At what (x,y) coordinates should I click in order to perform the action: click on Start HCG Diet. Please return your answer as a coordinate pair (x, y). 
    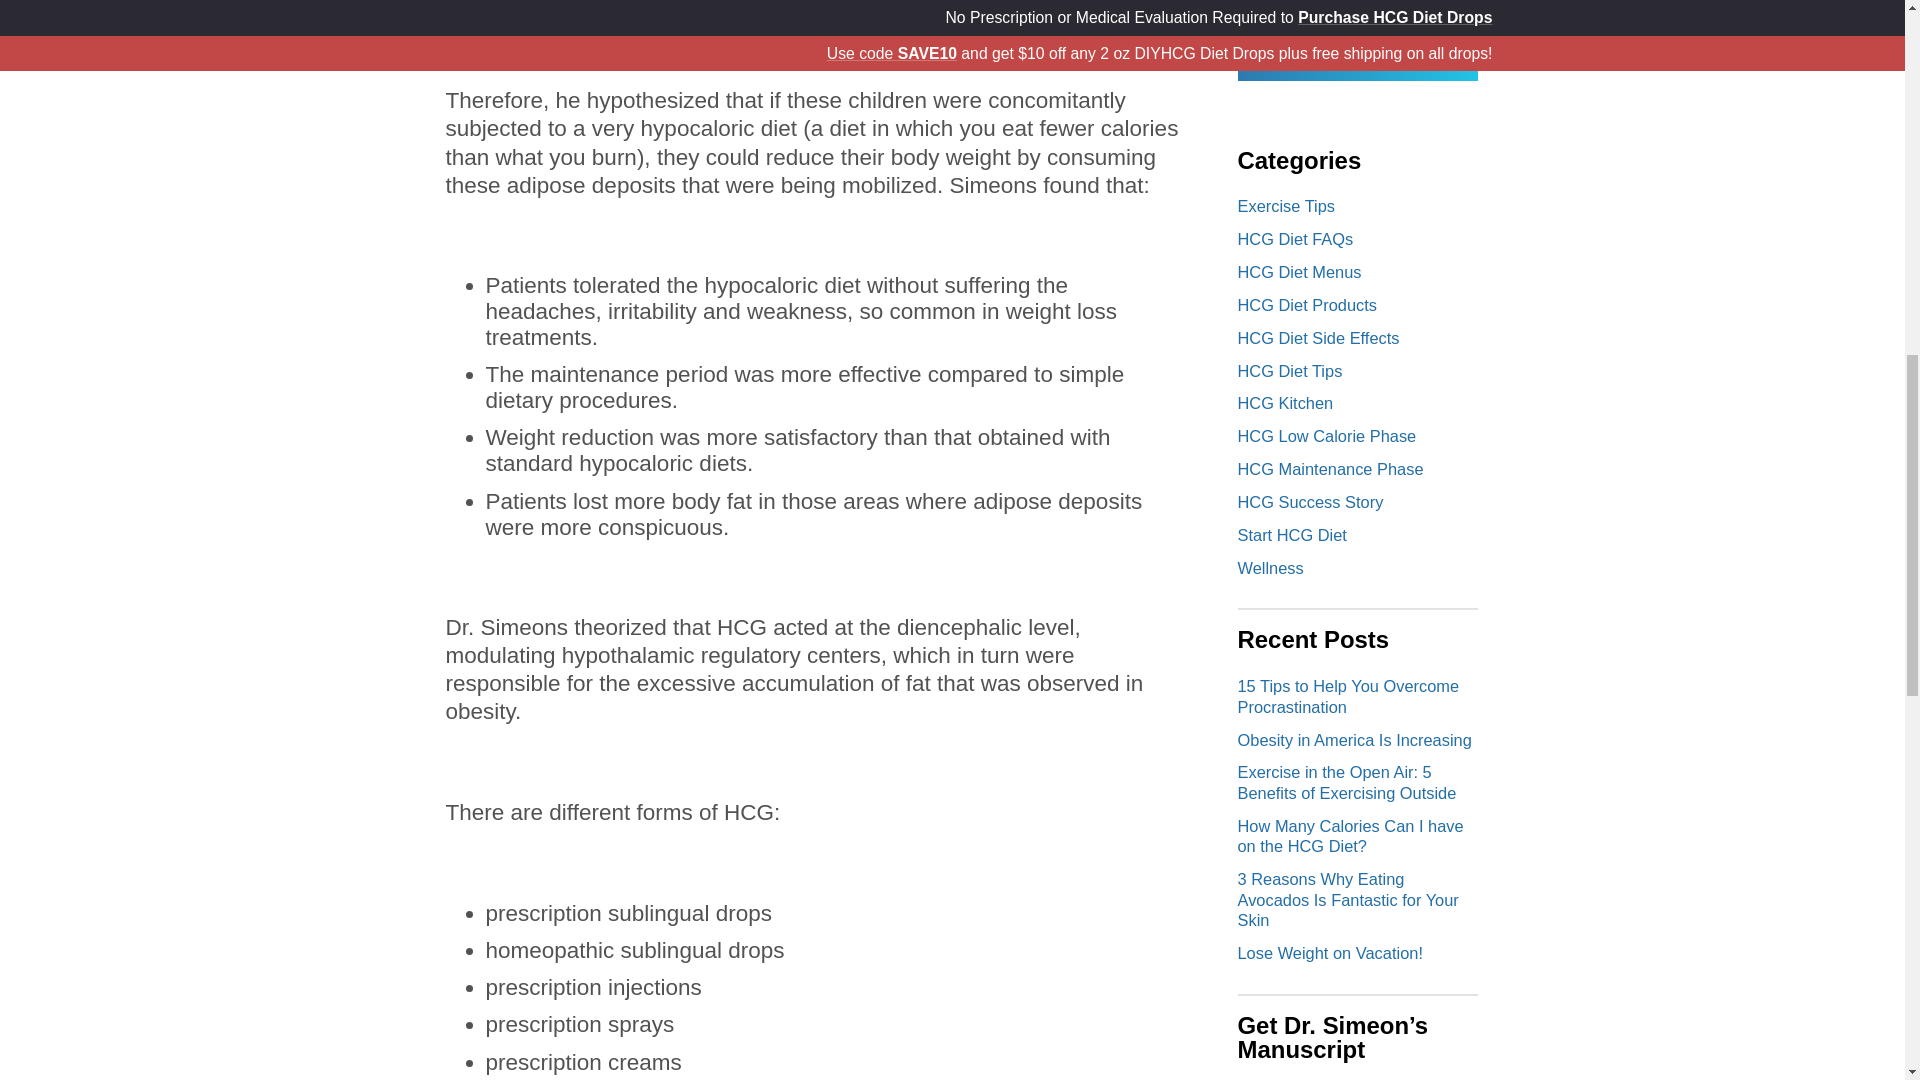
    Looking at the image, I should click on (1327, 435).